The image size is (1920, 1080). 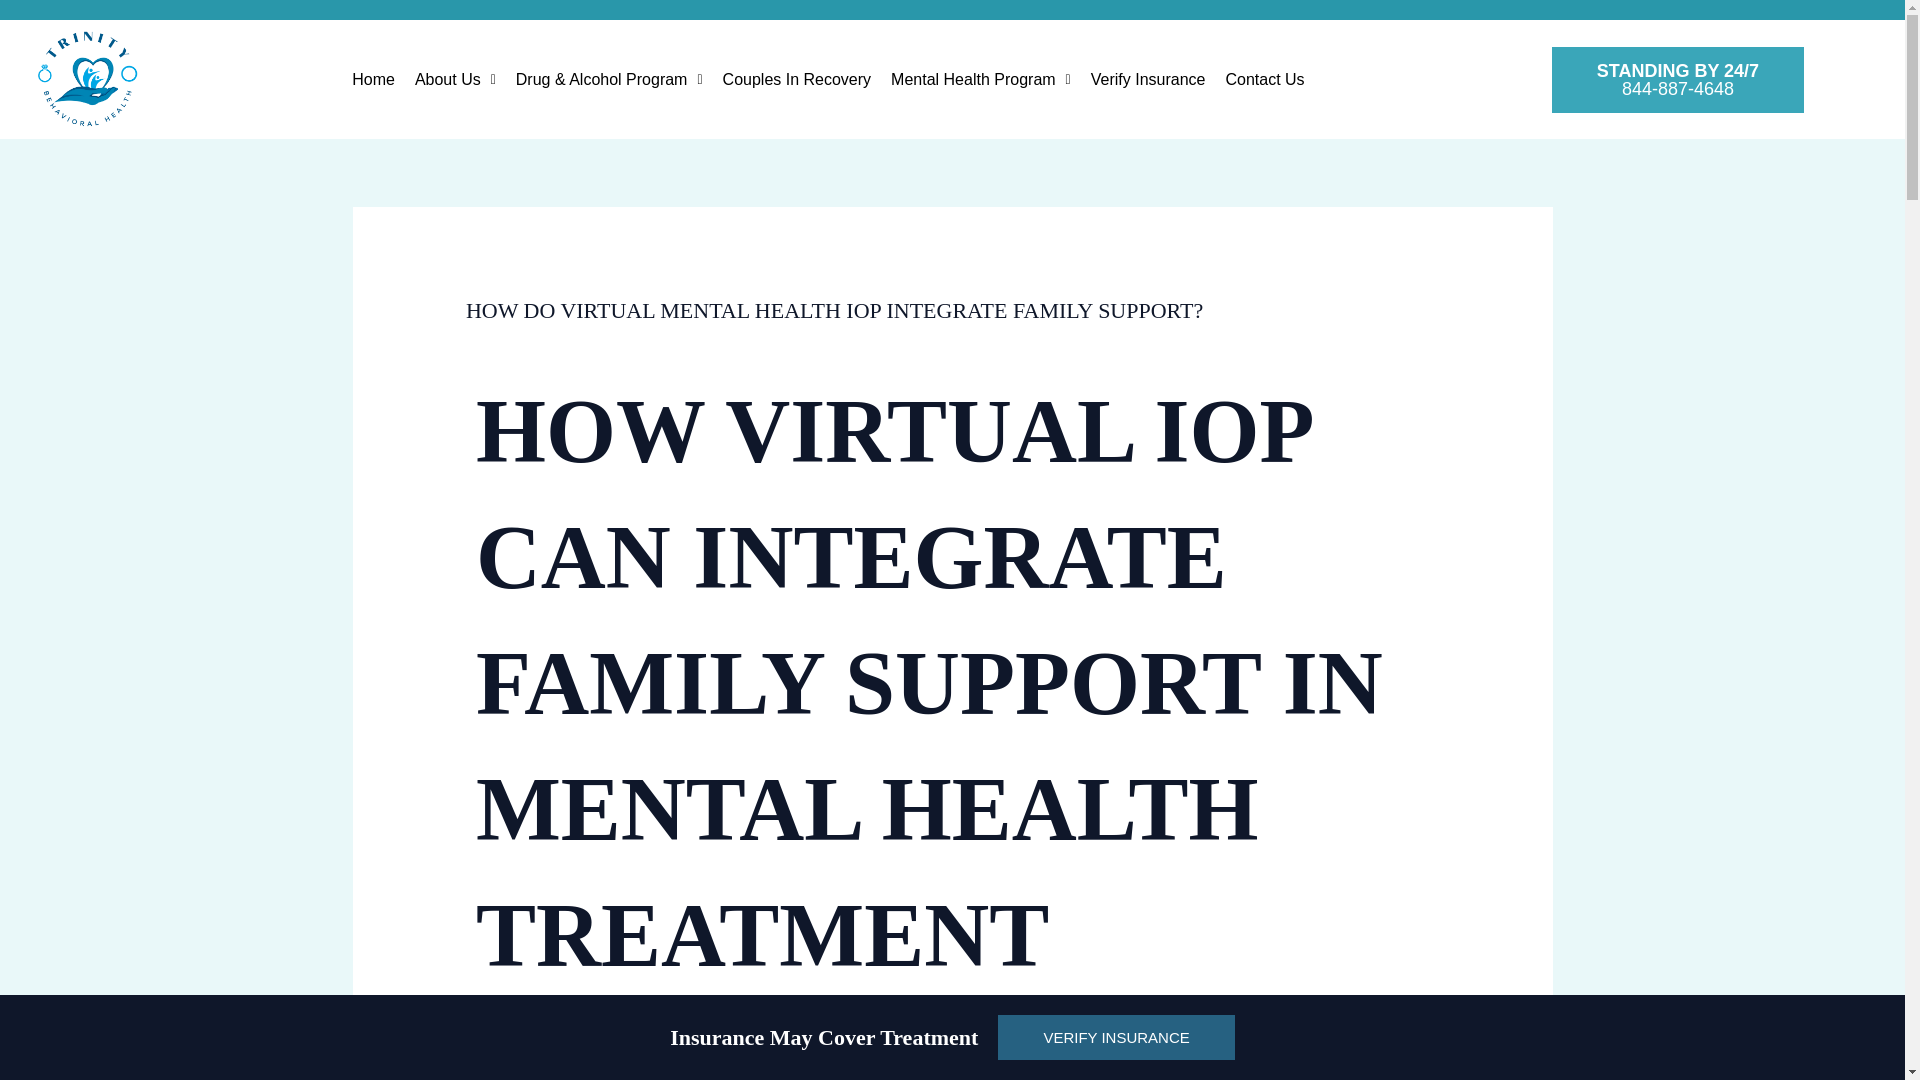 I want to click on Couples In Recovery, so click(x=796, y=80).